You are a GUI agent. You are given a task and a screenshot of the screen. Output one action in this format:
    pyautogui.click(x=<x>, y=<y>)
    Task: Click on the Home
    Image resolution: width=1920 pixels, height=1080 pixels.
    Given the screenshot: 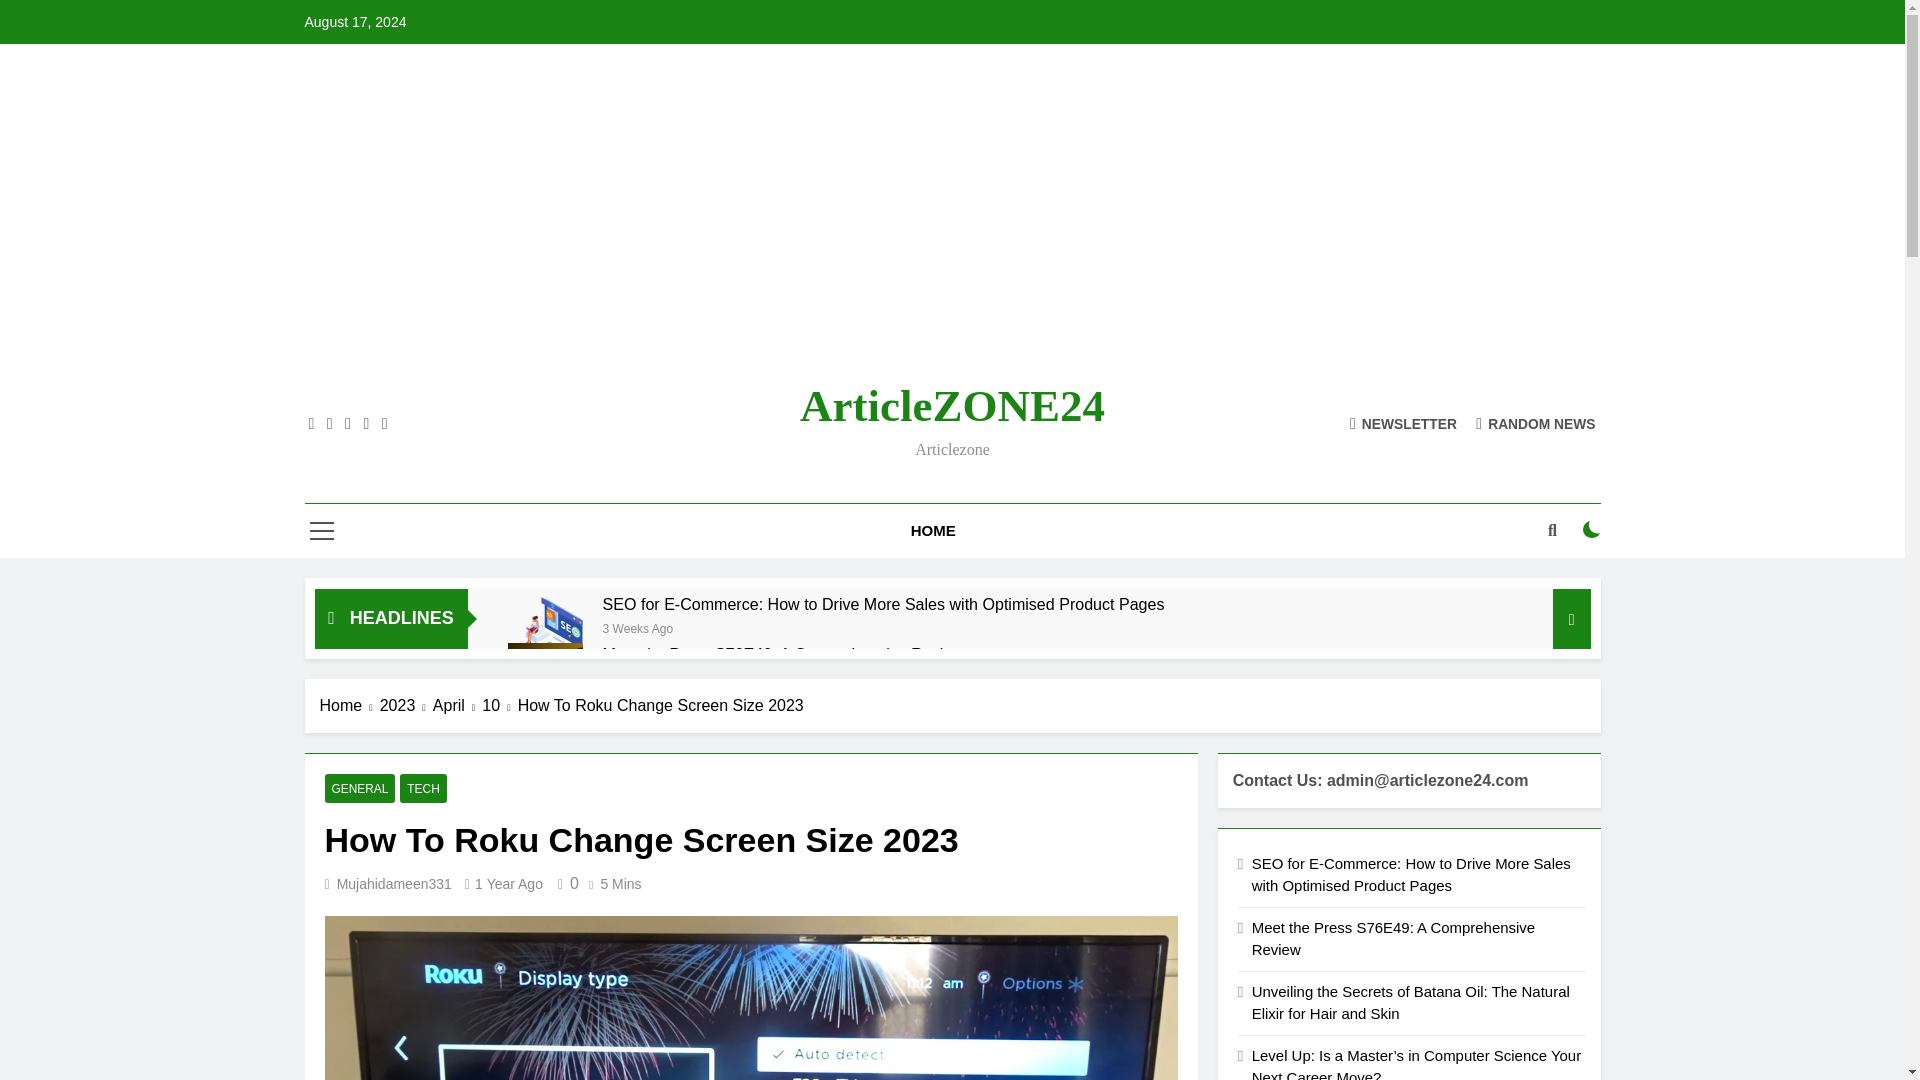 What is the action you would take?
    pyautogui.click(x=350, y=706)
    